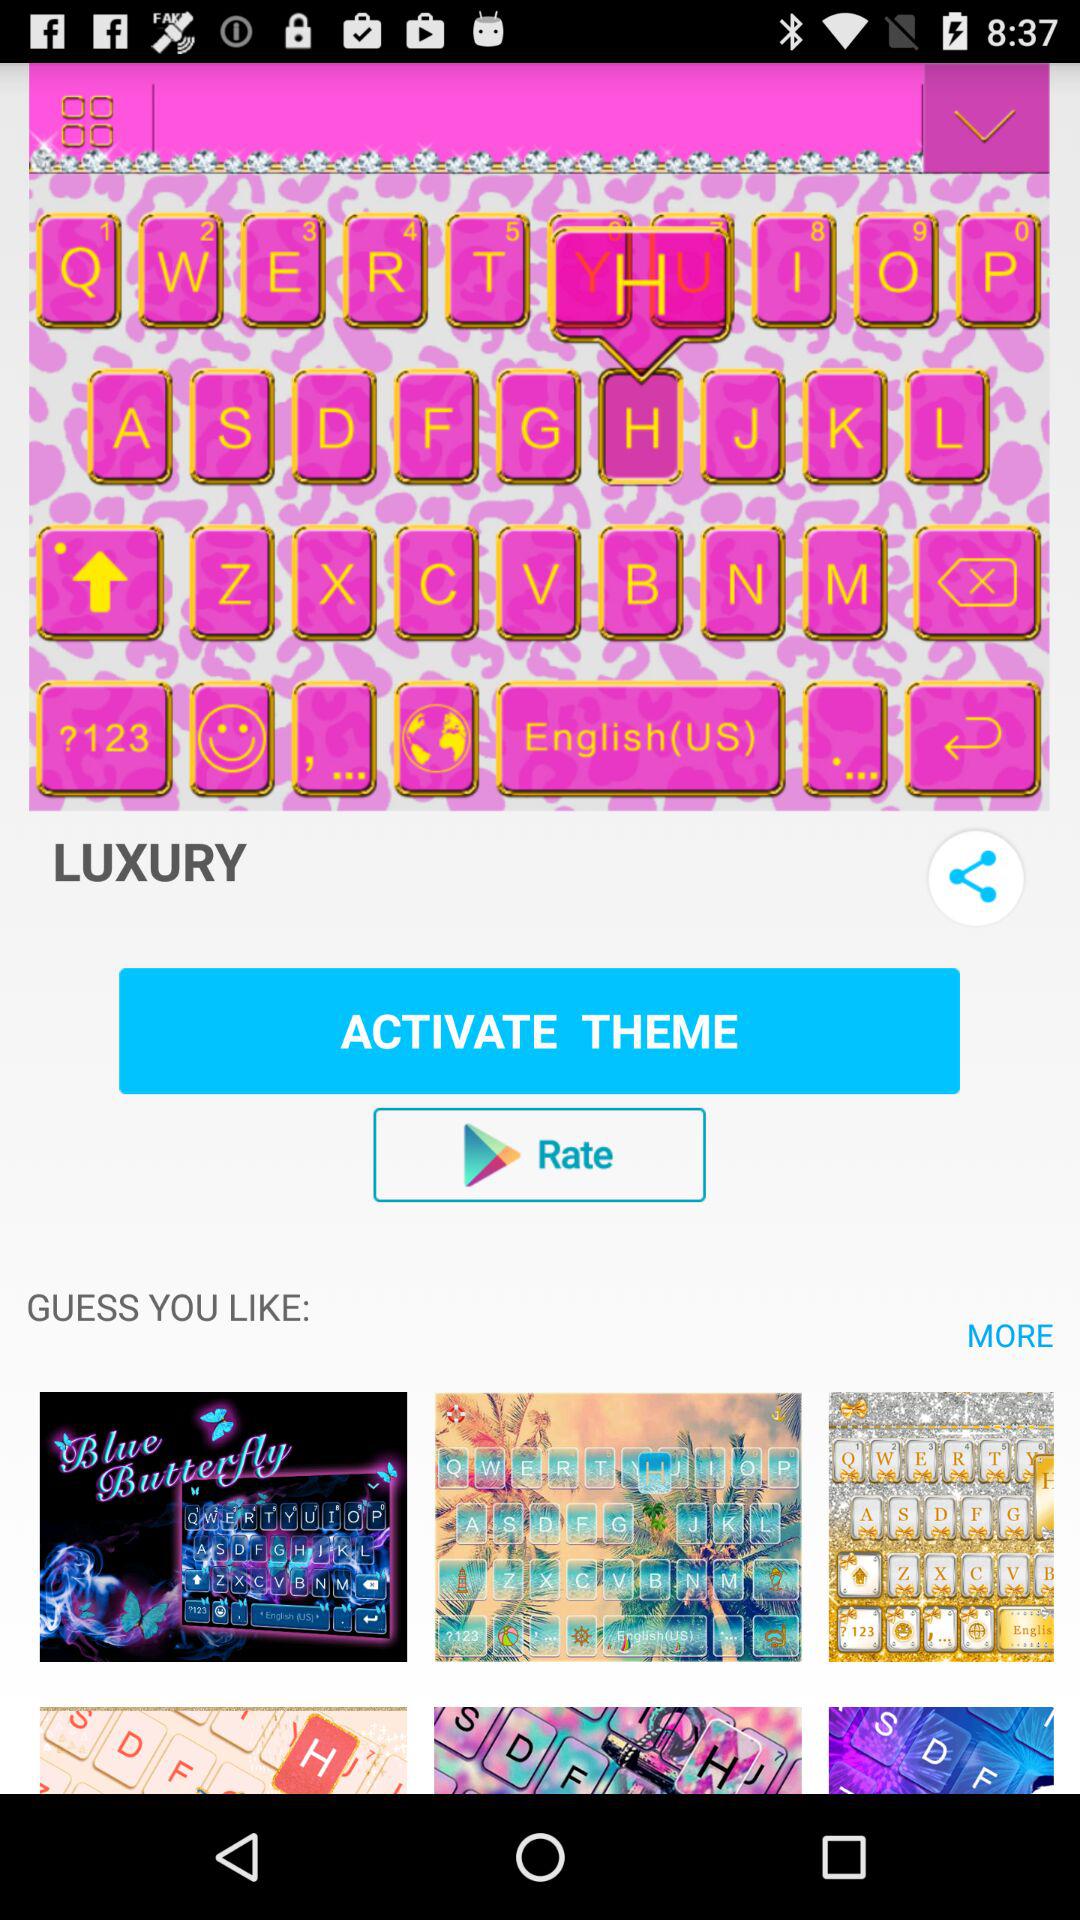  What do you see at coordinates (976, 876) in the screenshot?
I see `share` at bounding box center [976, 876].